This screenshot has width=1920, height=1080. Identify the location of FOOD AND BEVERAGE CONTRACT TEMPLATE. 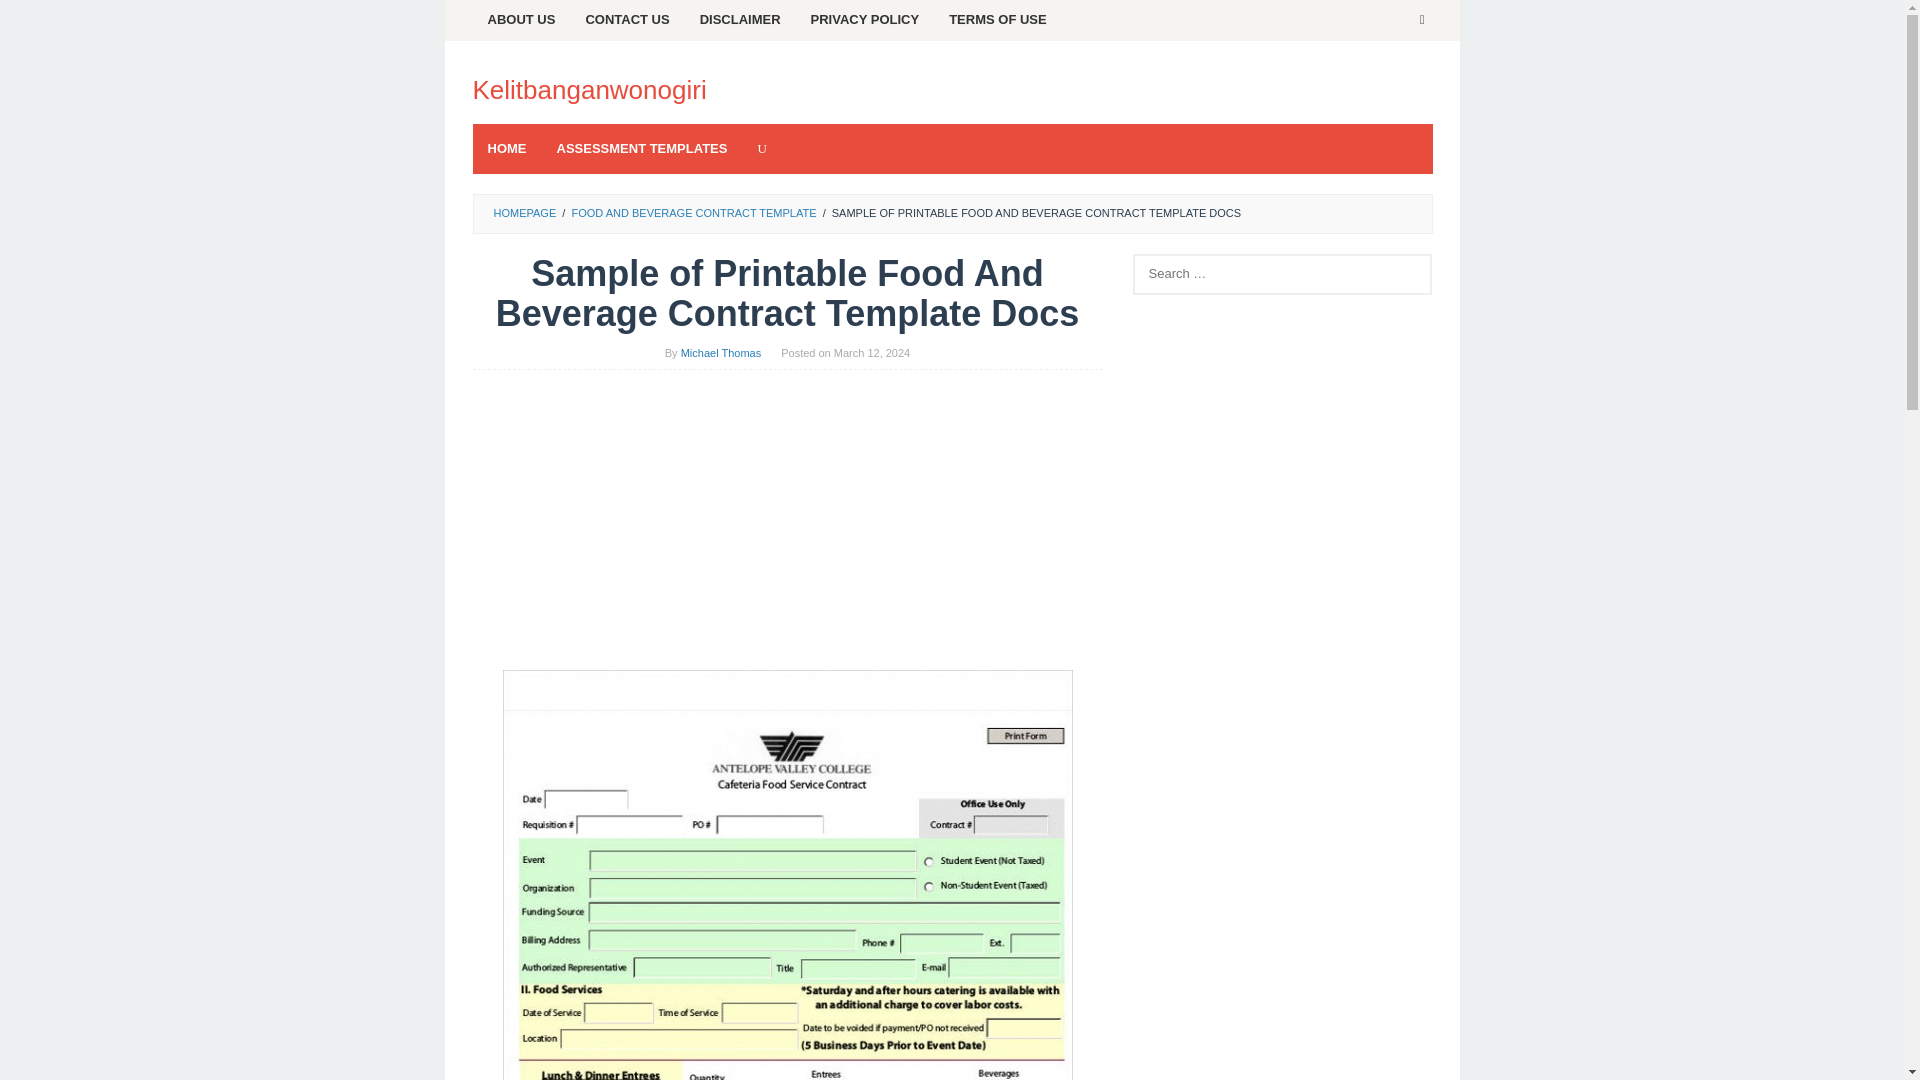
(693, 213).